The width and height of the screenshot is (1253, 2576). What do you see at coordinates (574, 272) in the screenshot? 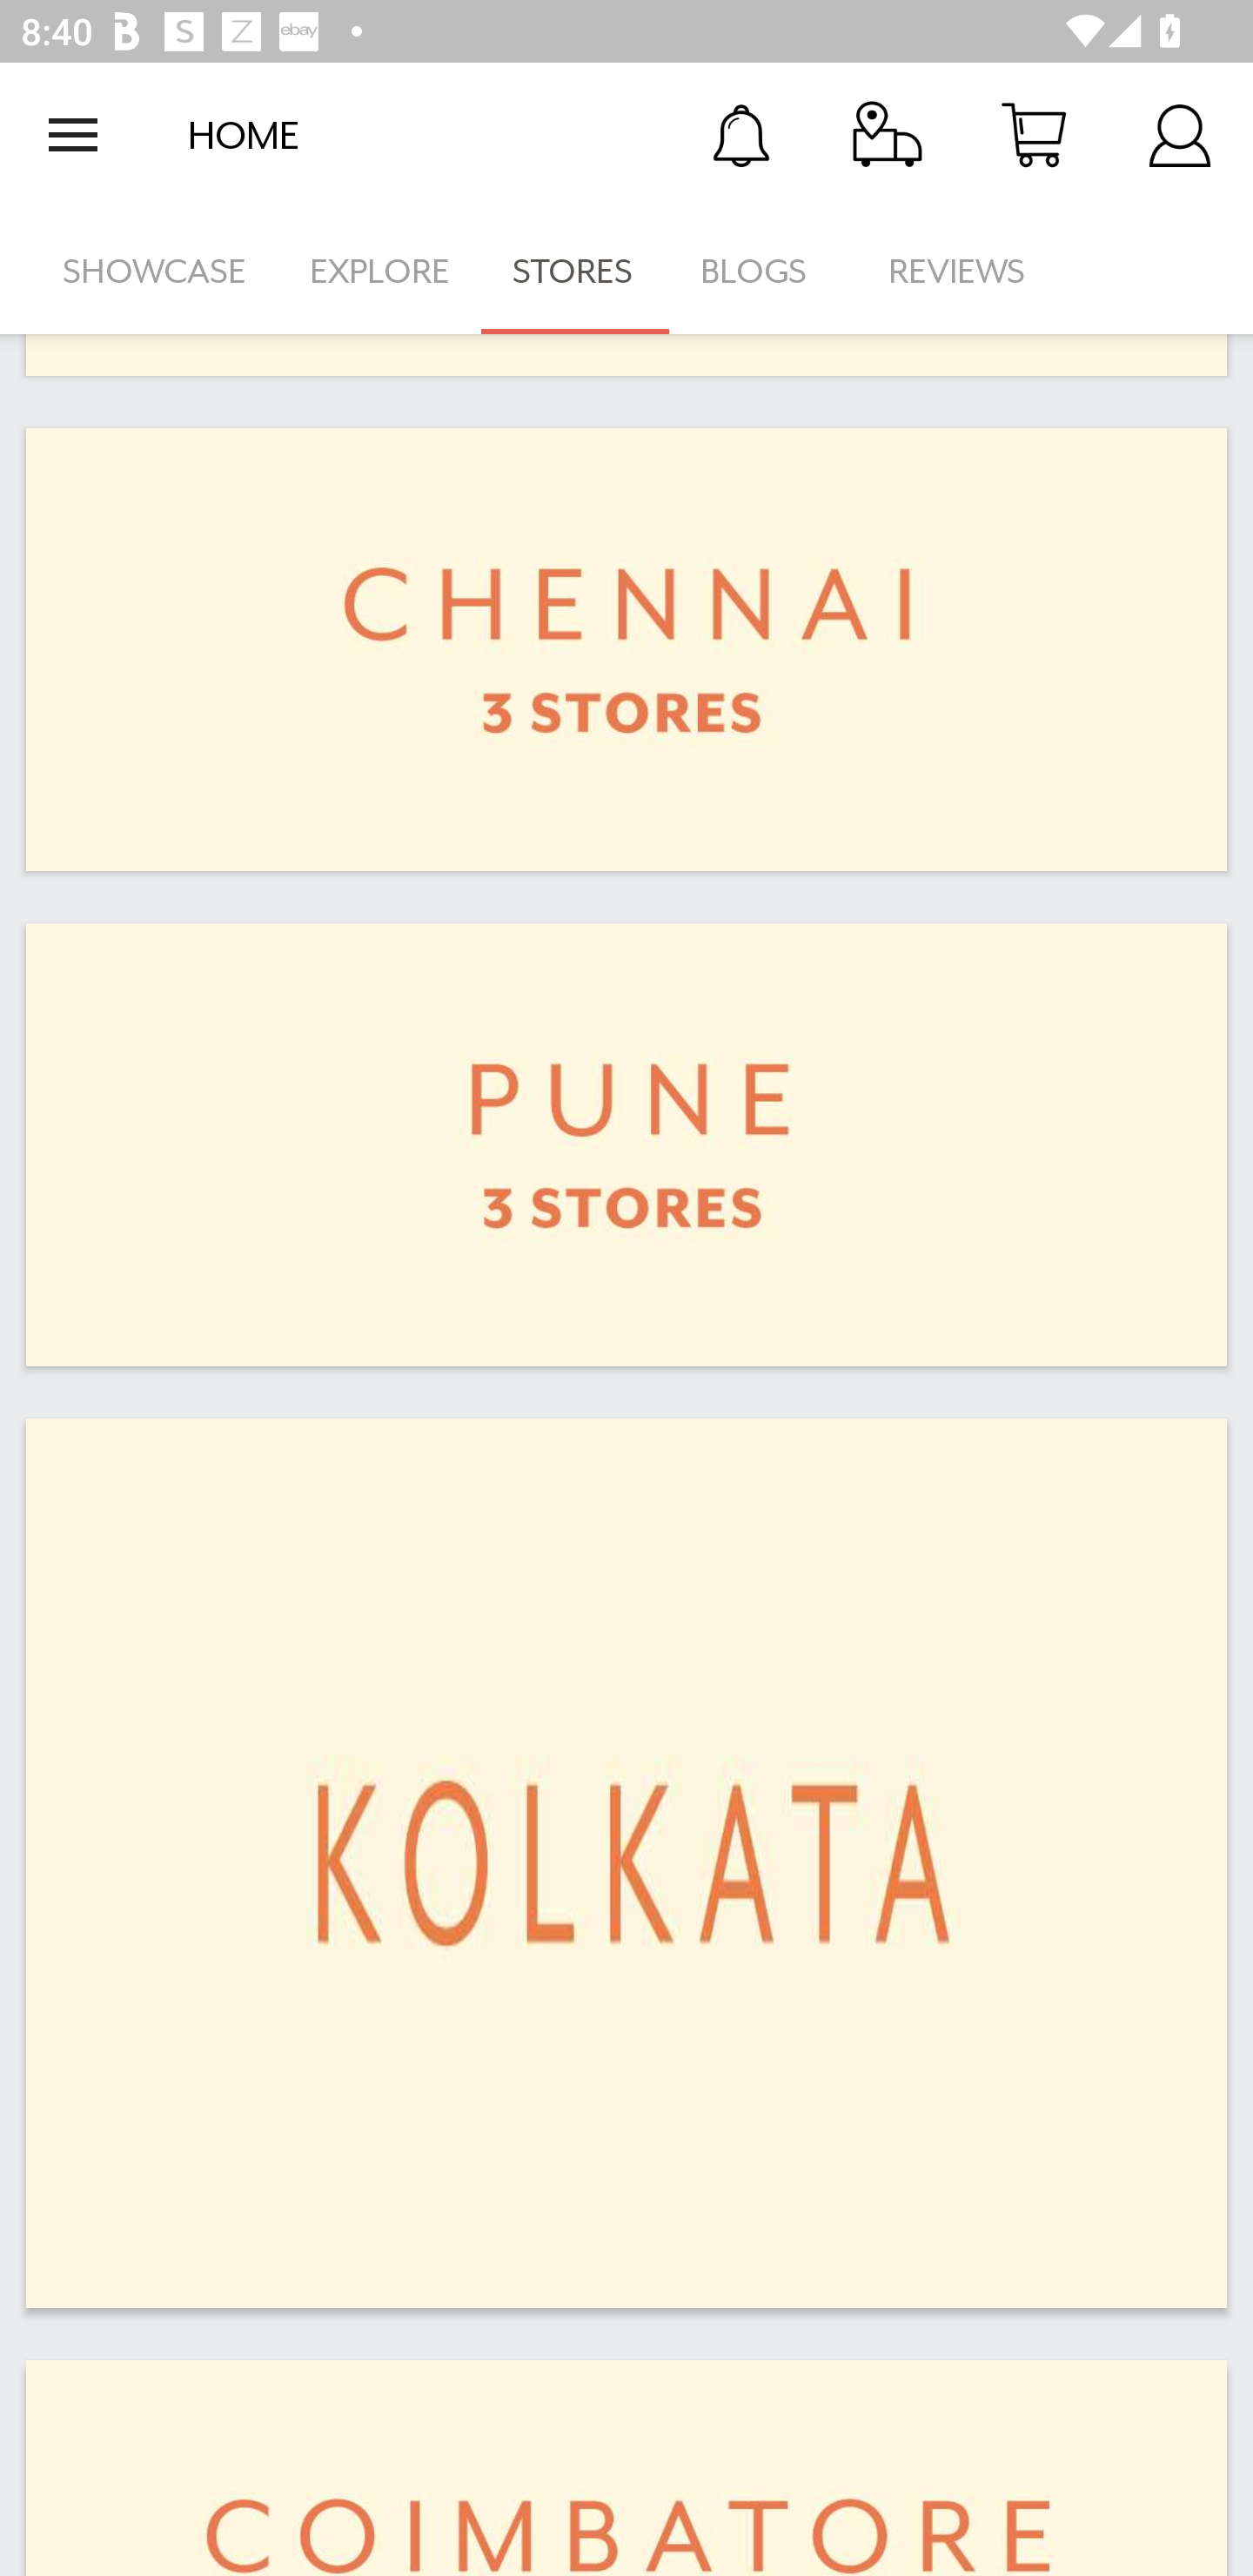
I see `STORES` at bounding box center [574, 272].